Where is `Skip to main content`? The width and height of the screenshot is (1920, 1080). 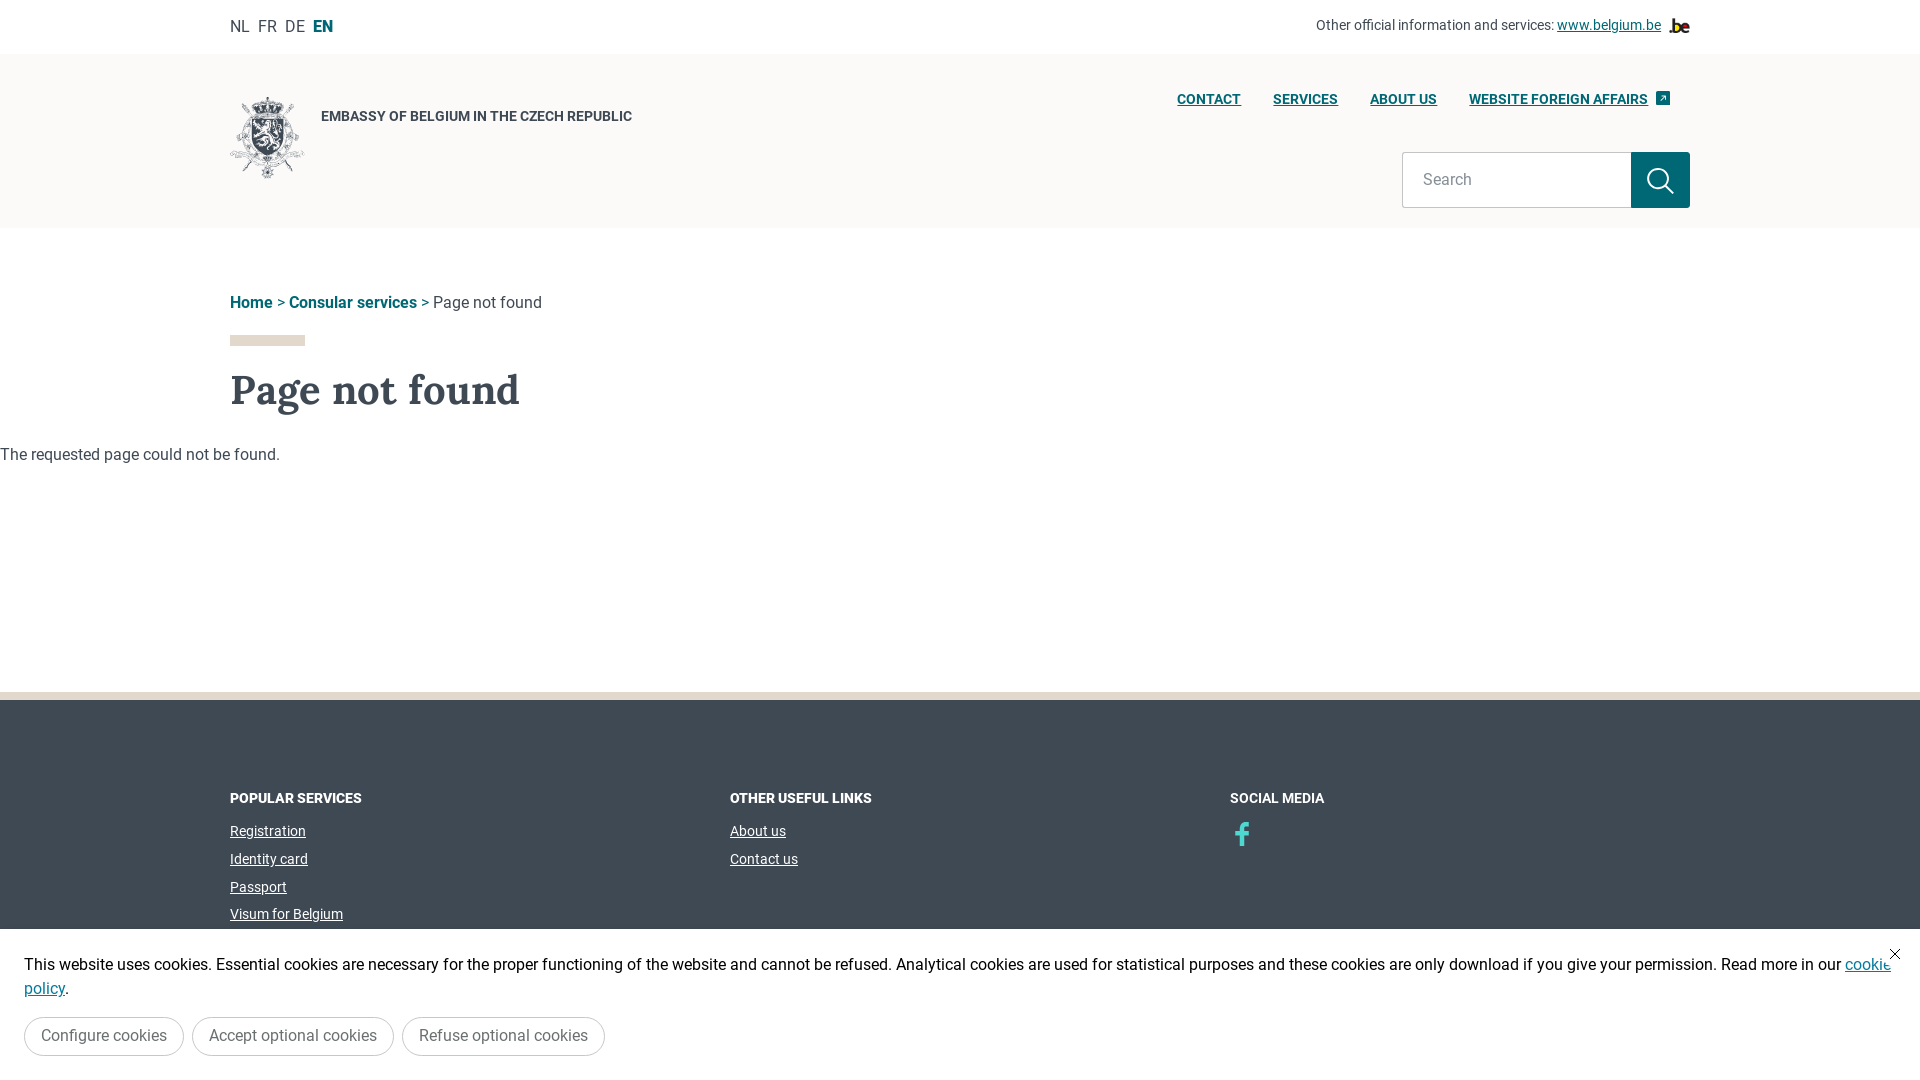
Skip to main content is located at coordinates (10, 6).